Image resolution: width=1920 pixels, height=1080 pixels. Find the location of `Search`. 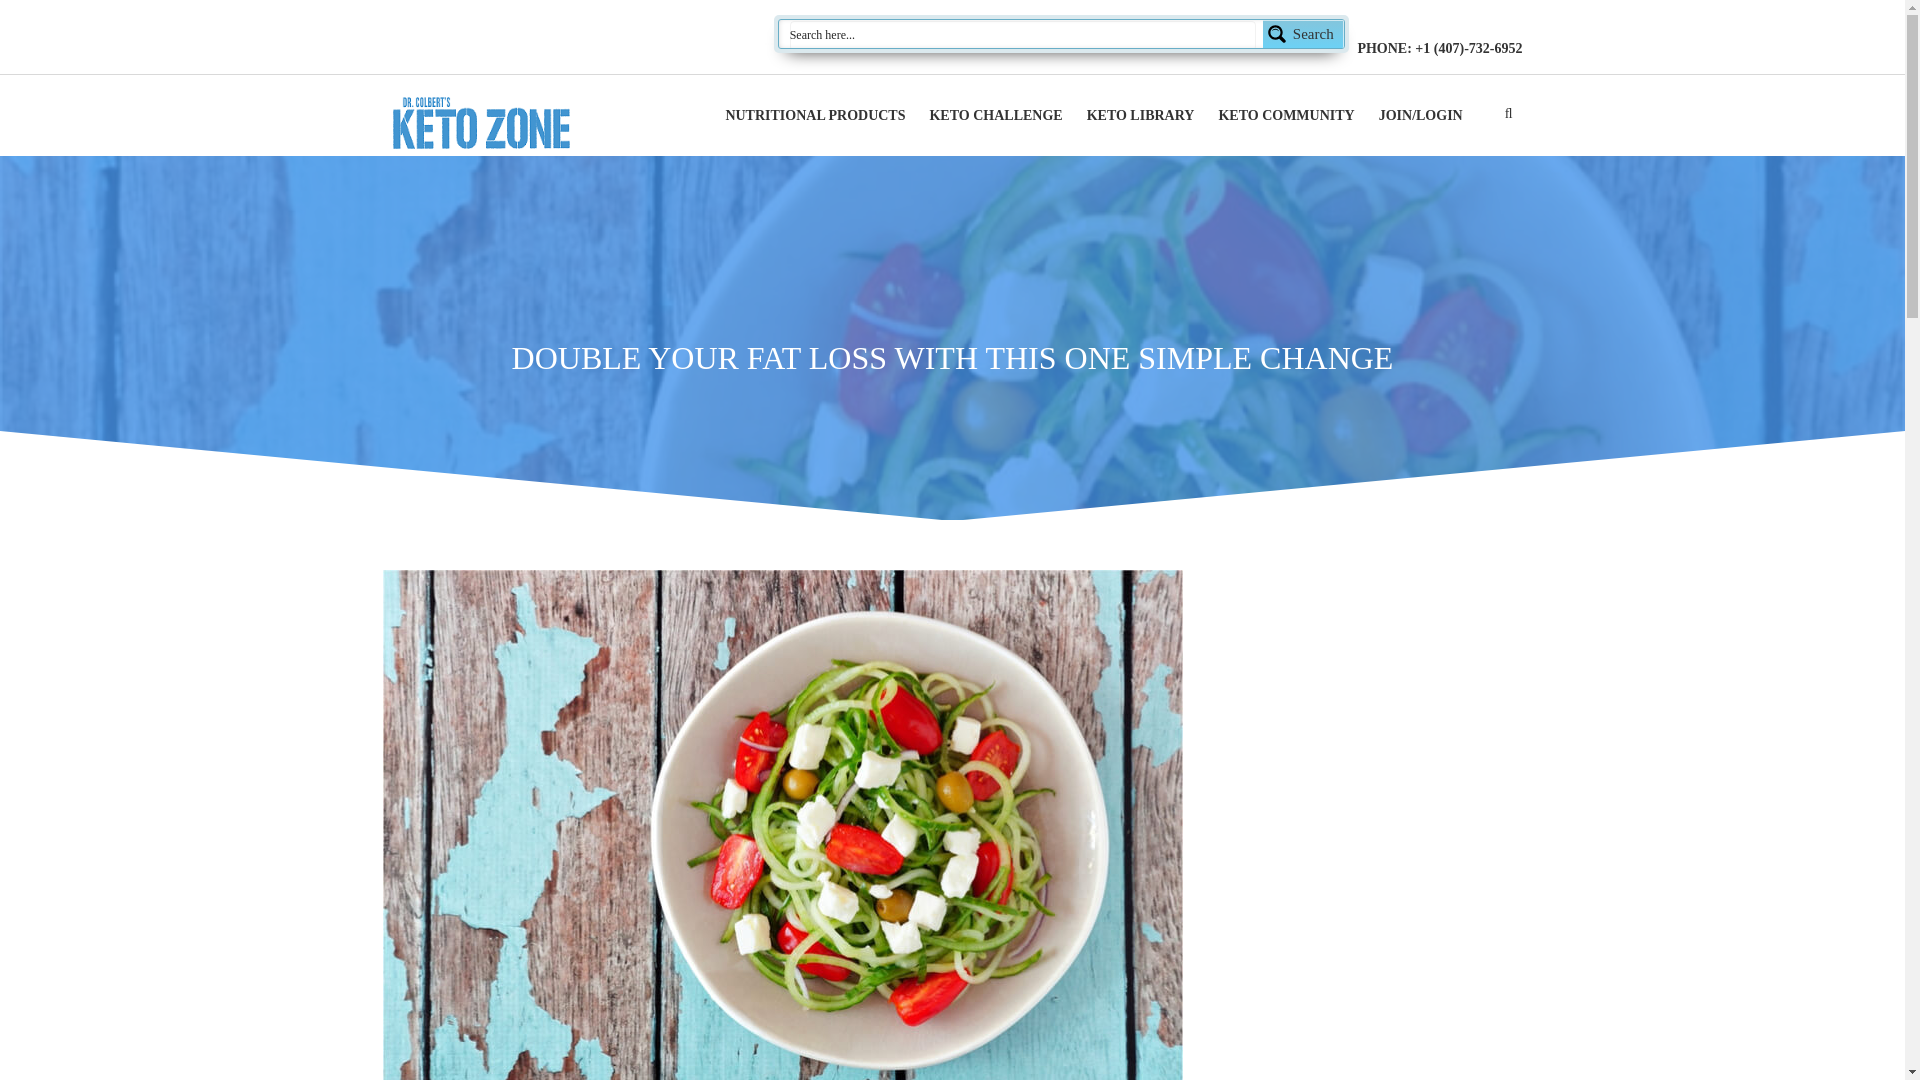

Search is located at coordinates (1061, 34).